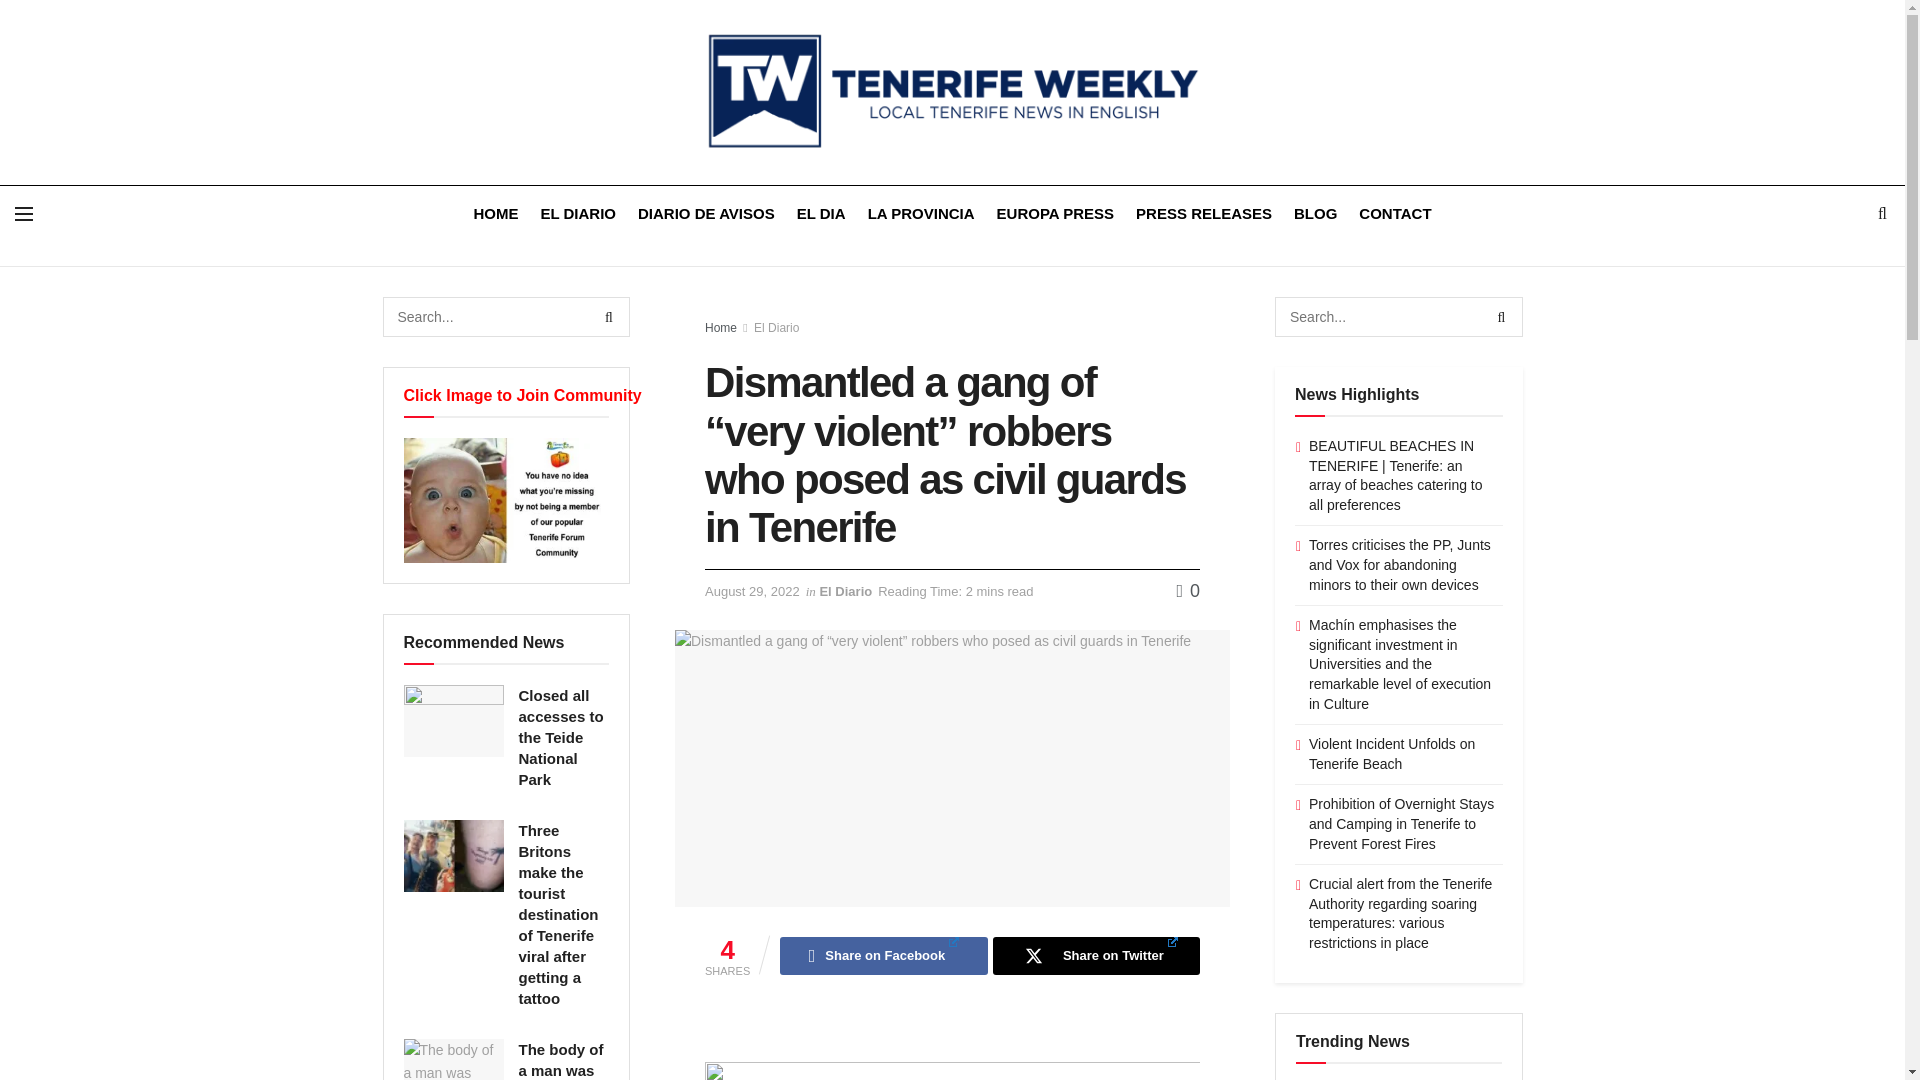 This screenshot has width=1920, height=1080. Describe the element at coordinates (1188, 590) in the screenshot. I see `0` at that location.